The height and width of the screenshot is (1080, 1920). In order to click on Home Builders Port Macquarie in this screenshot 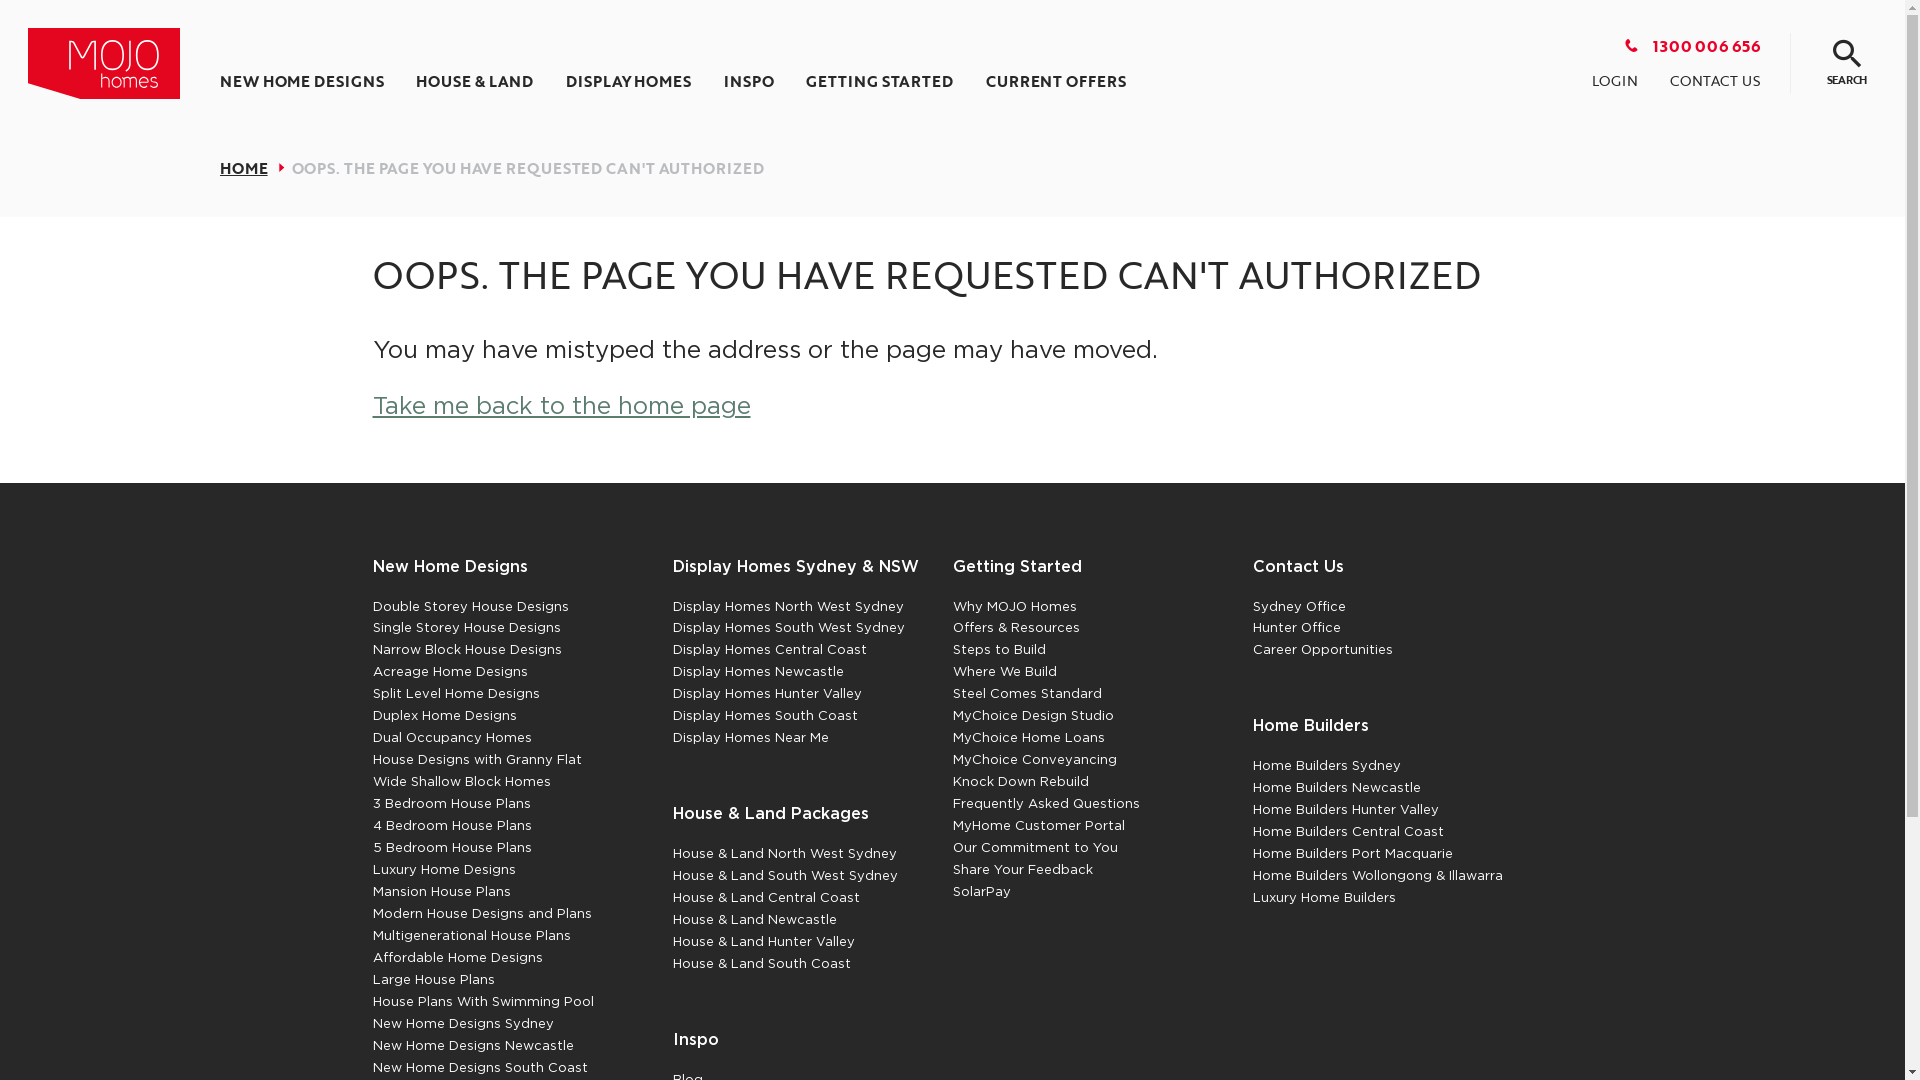, I will do `click(1352, 854)`.